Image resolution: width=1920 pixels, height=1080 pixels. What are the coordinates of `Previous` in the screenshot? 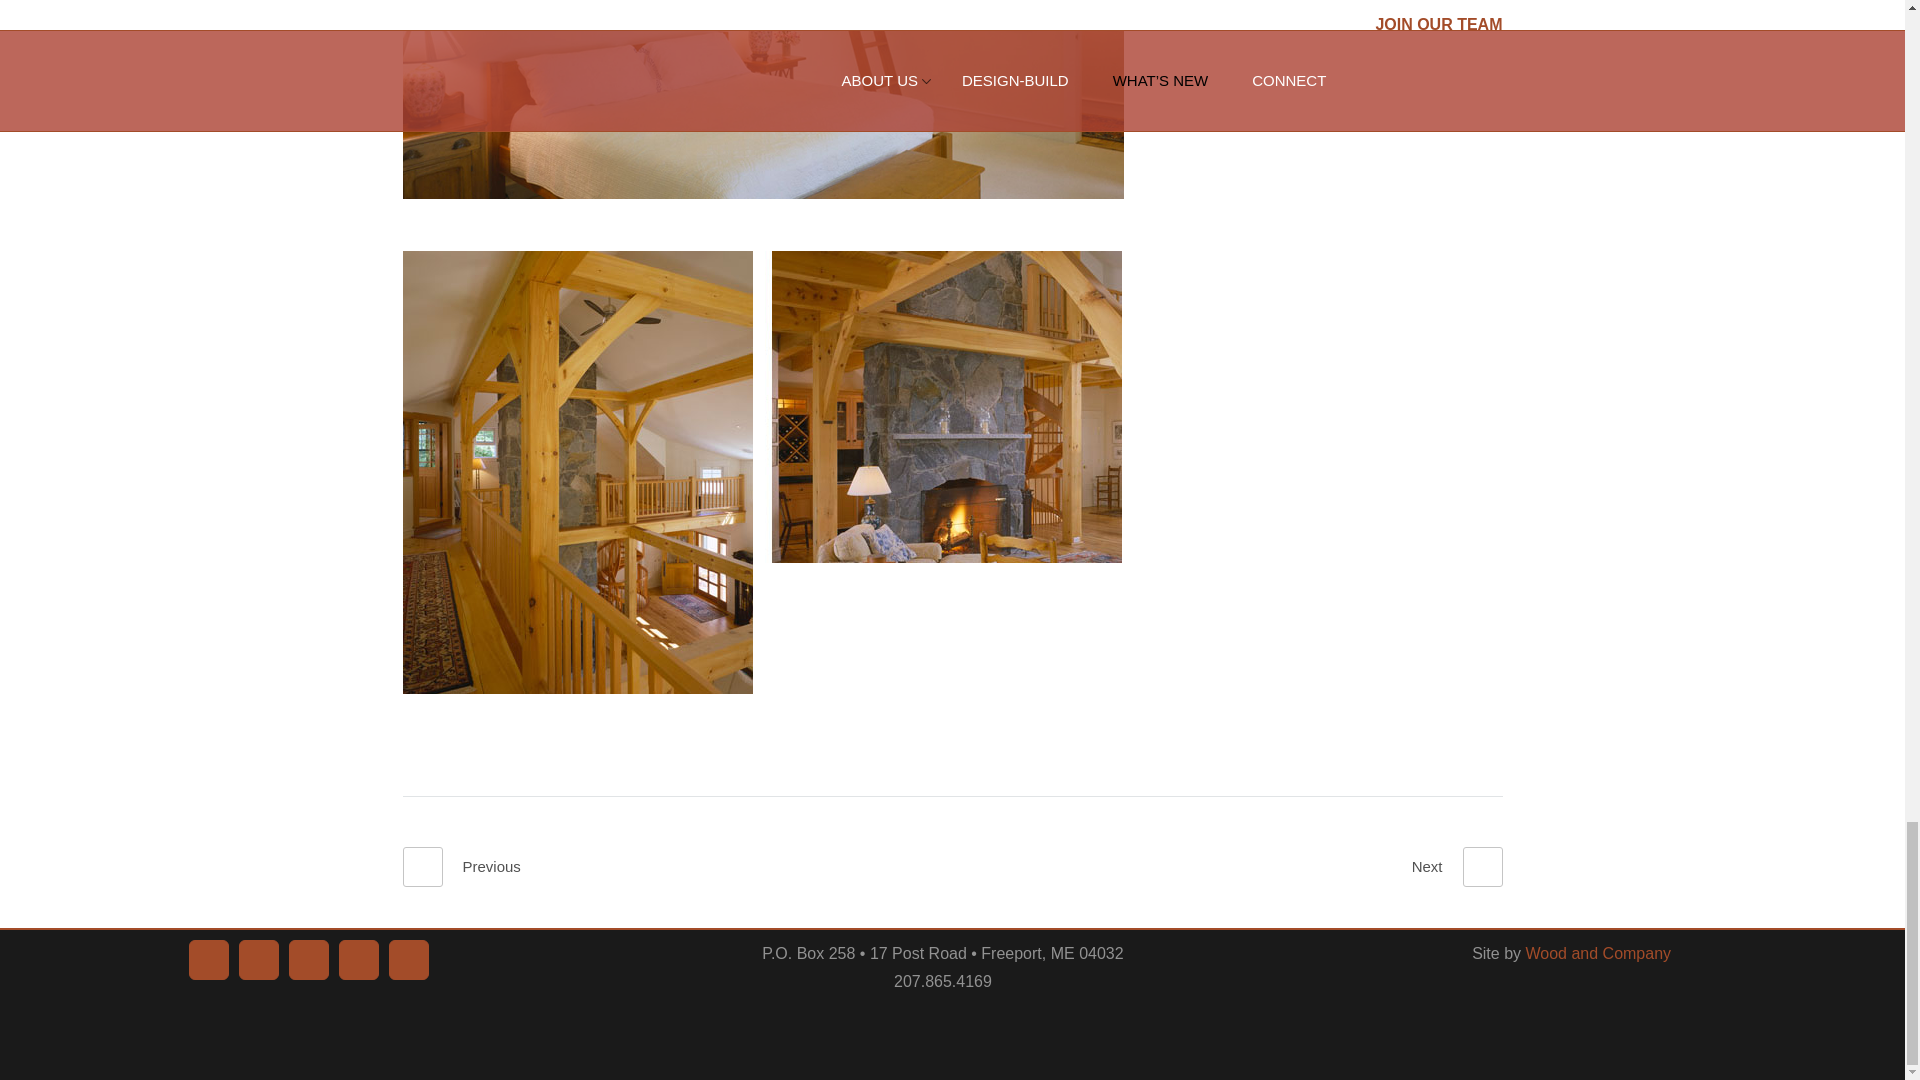 It's located at (460, 866).